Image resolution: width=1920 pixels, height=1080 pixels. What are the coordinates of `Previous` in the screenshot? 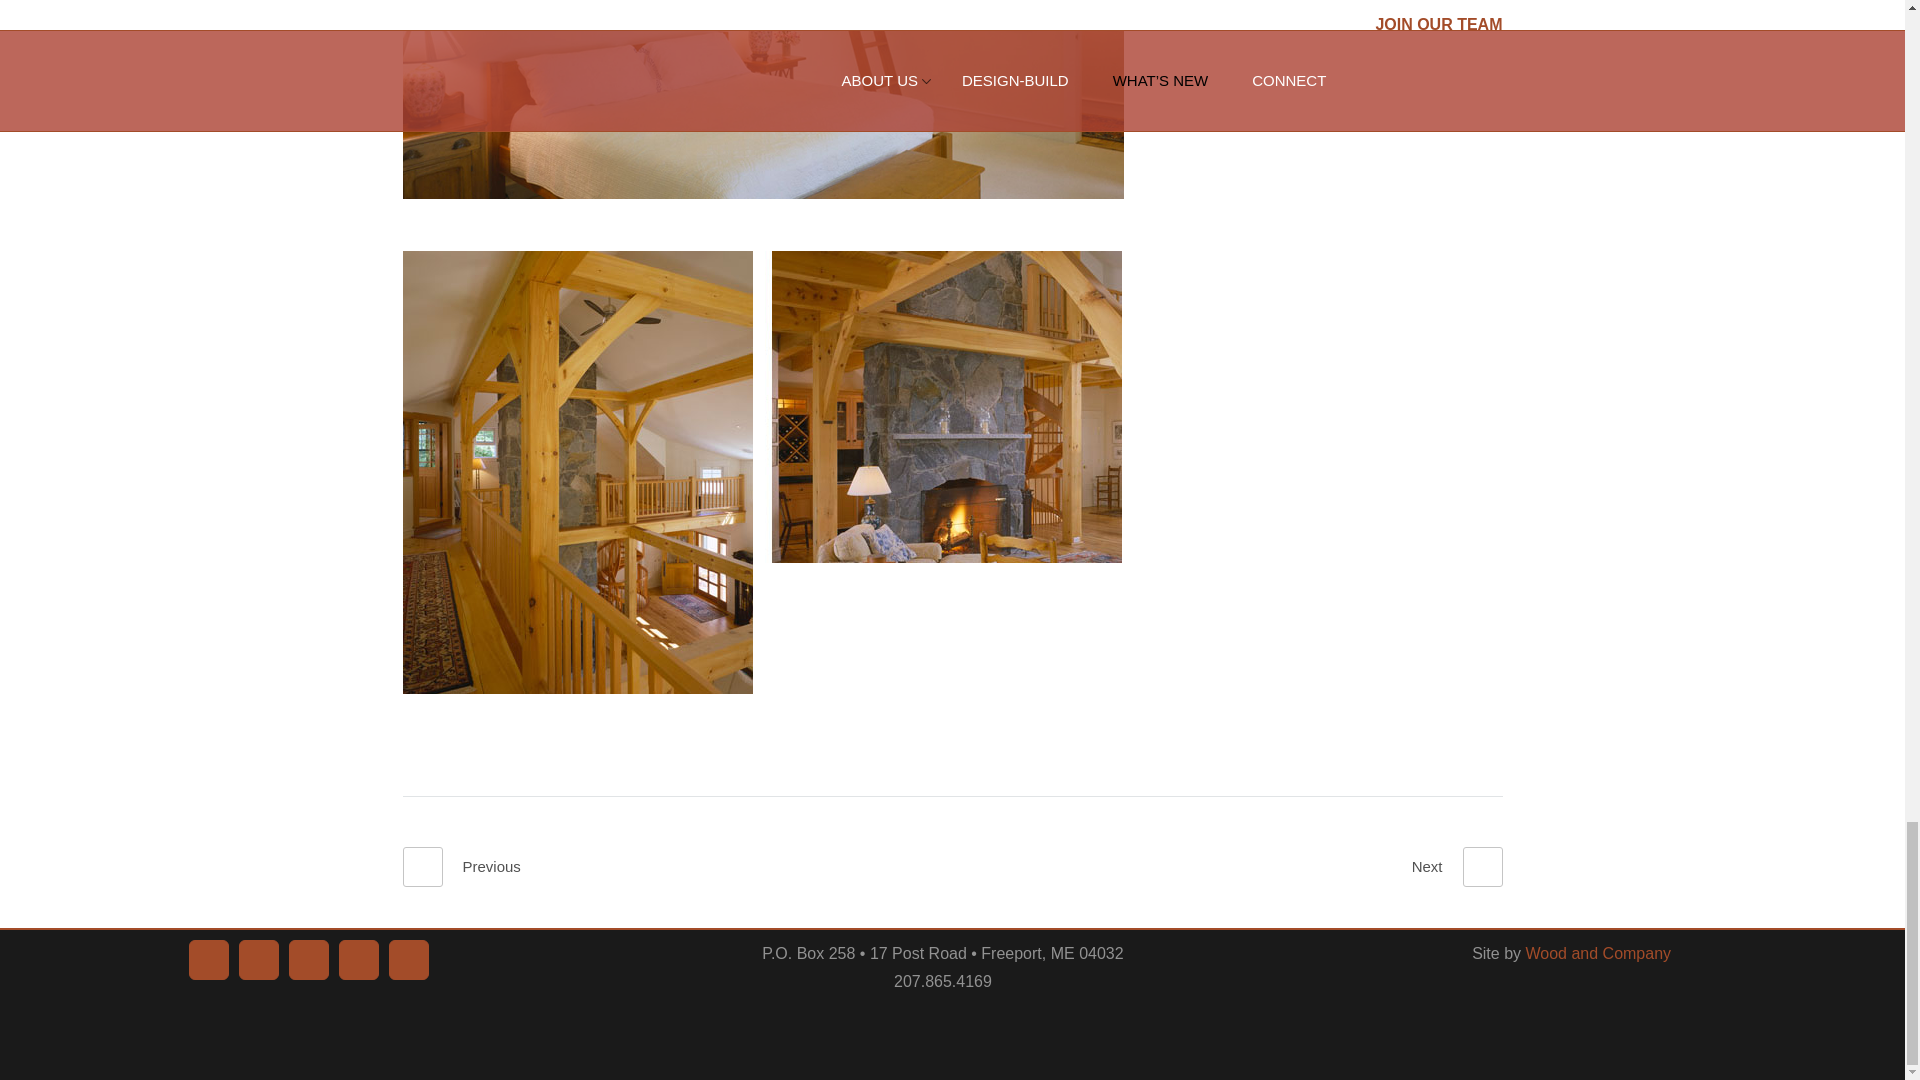 It's located at (460, 866).